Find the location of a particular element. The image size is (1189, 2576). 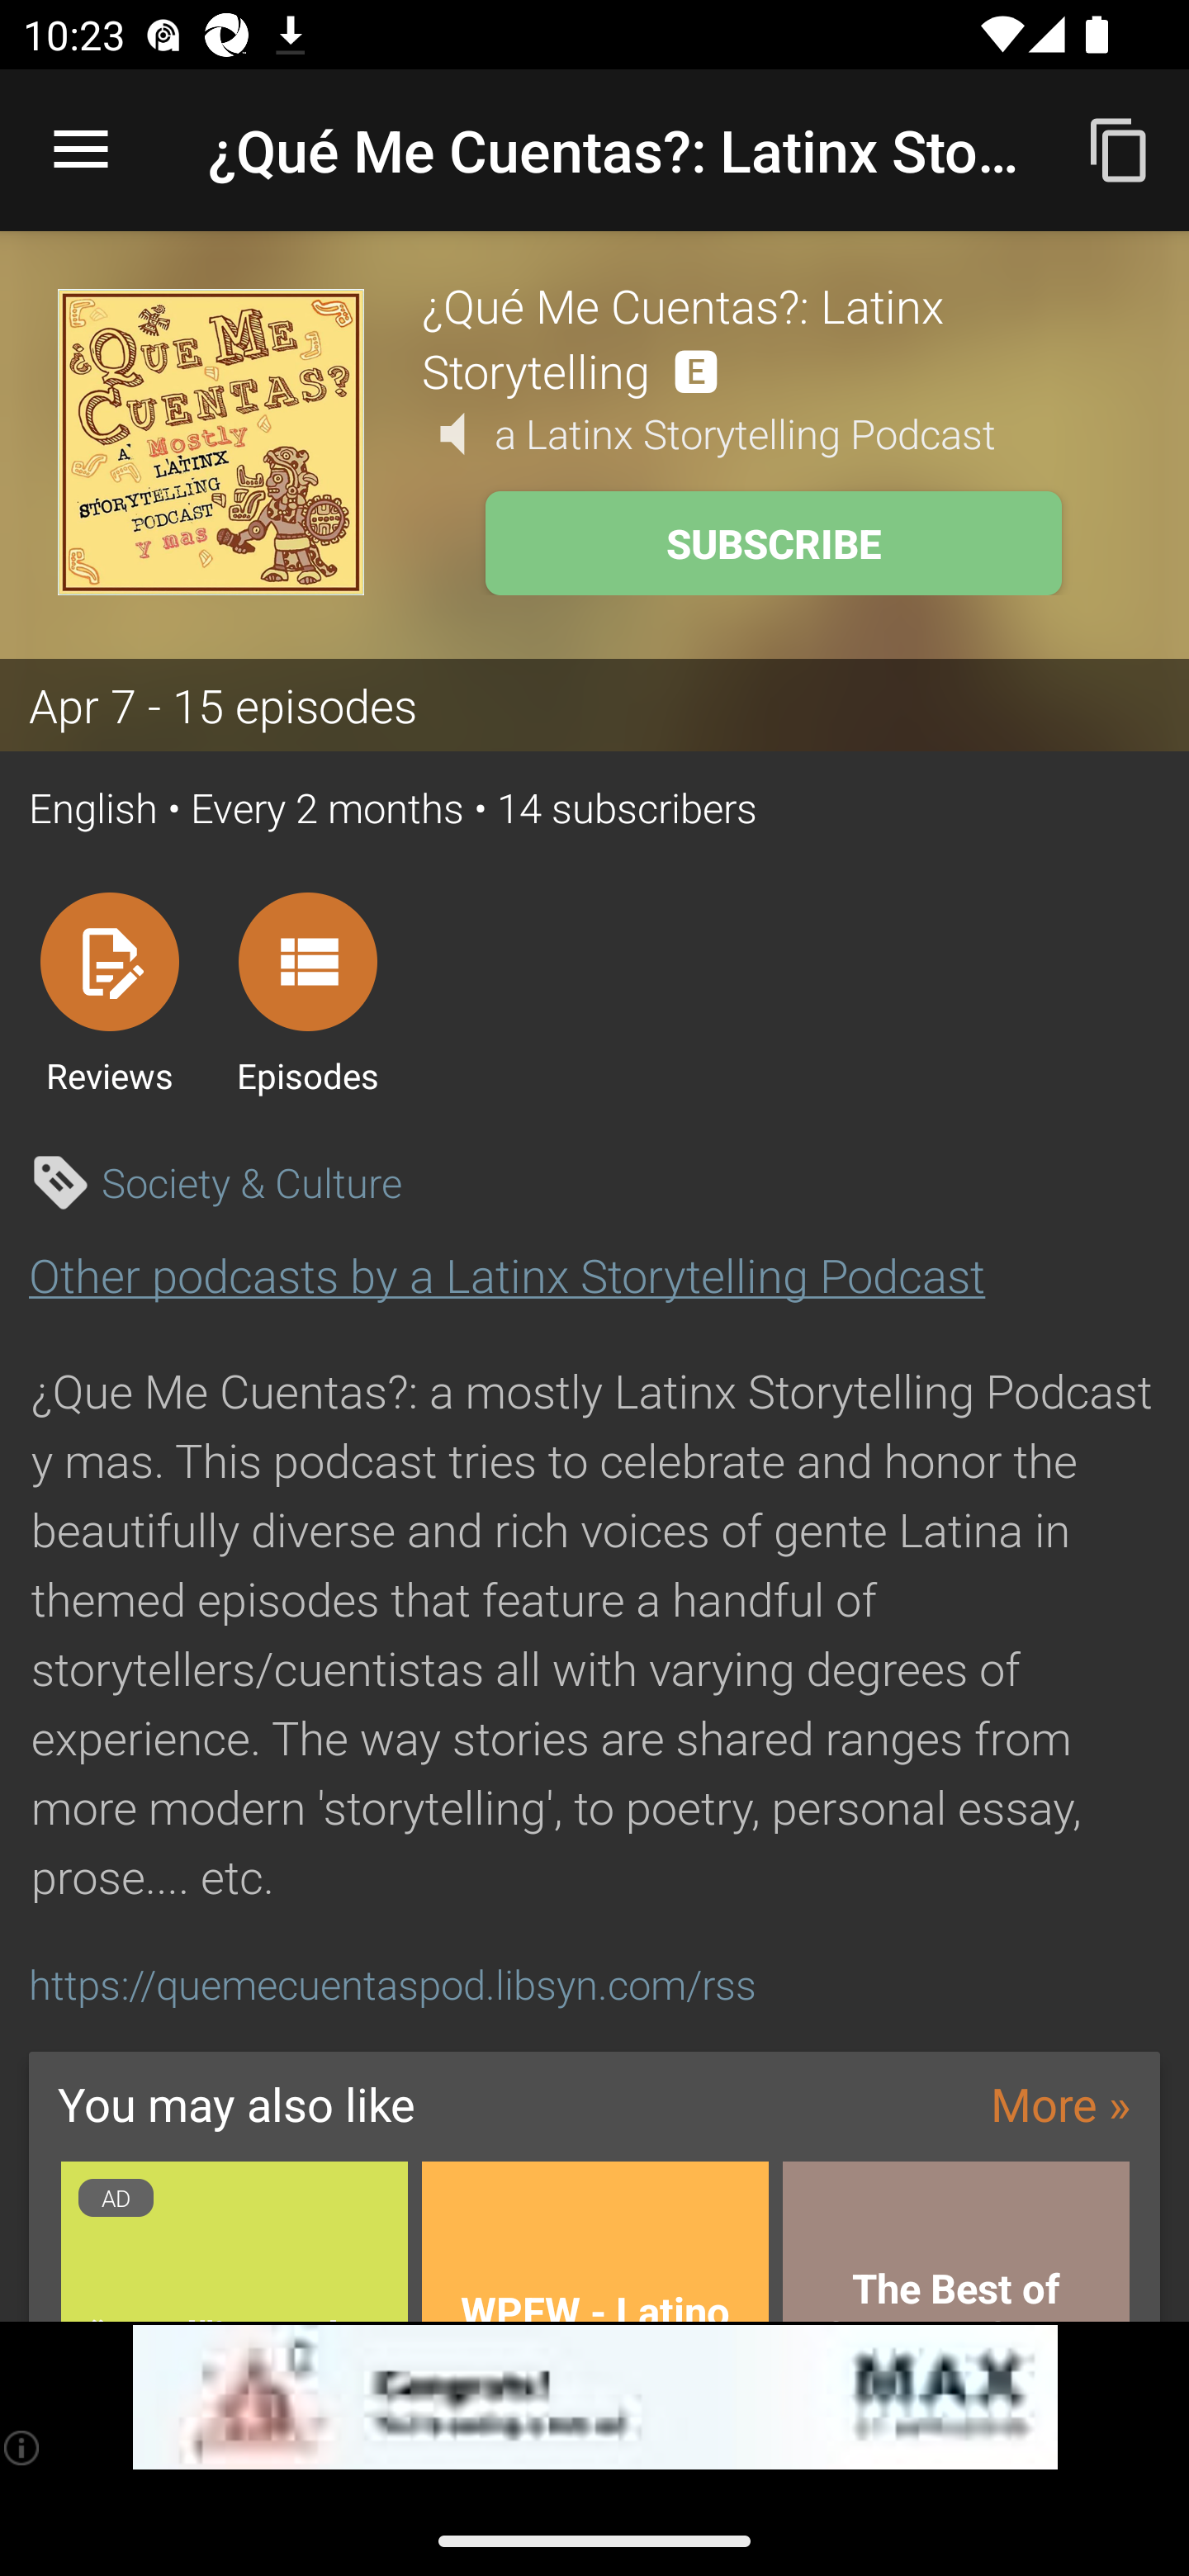

¿Qué Me Cuentas?: Latinx Storytelling  🅴 is located at coordinates (776, 337).